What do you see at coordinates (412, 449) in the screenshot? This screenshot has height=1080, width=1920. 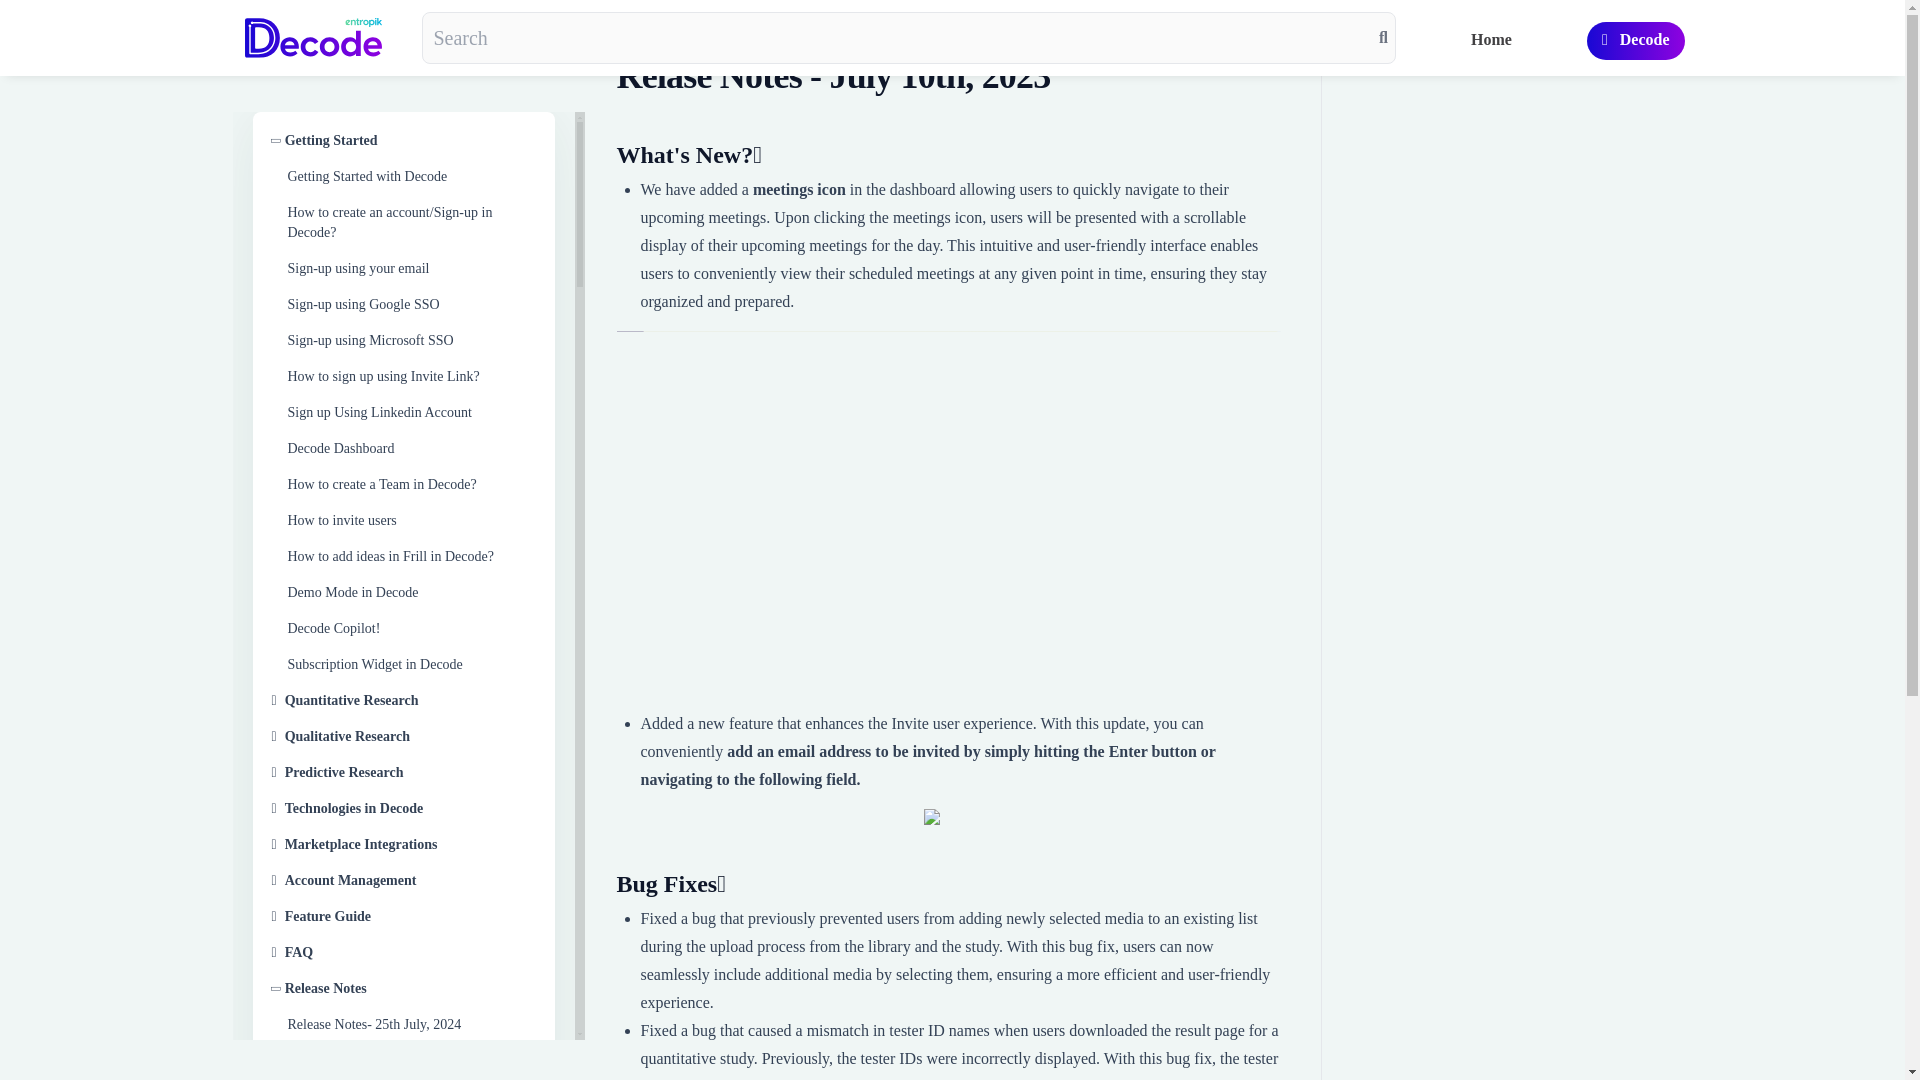 I see `Decode Dashboard` at bounding box center [412, 449].